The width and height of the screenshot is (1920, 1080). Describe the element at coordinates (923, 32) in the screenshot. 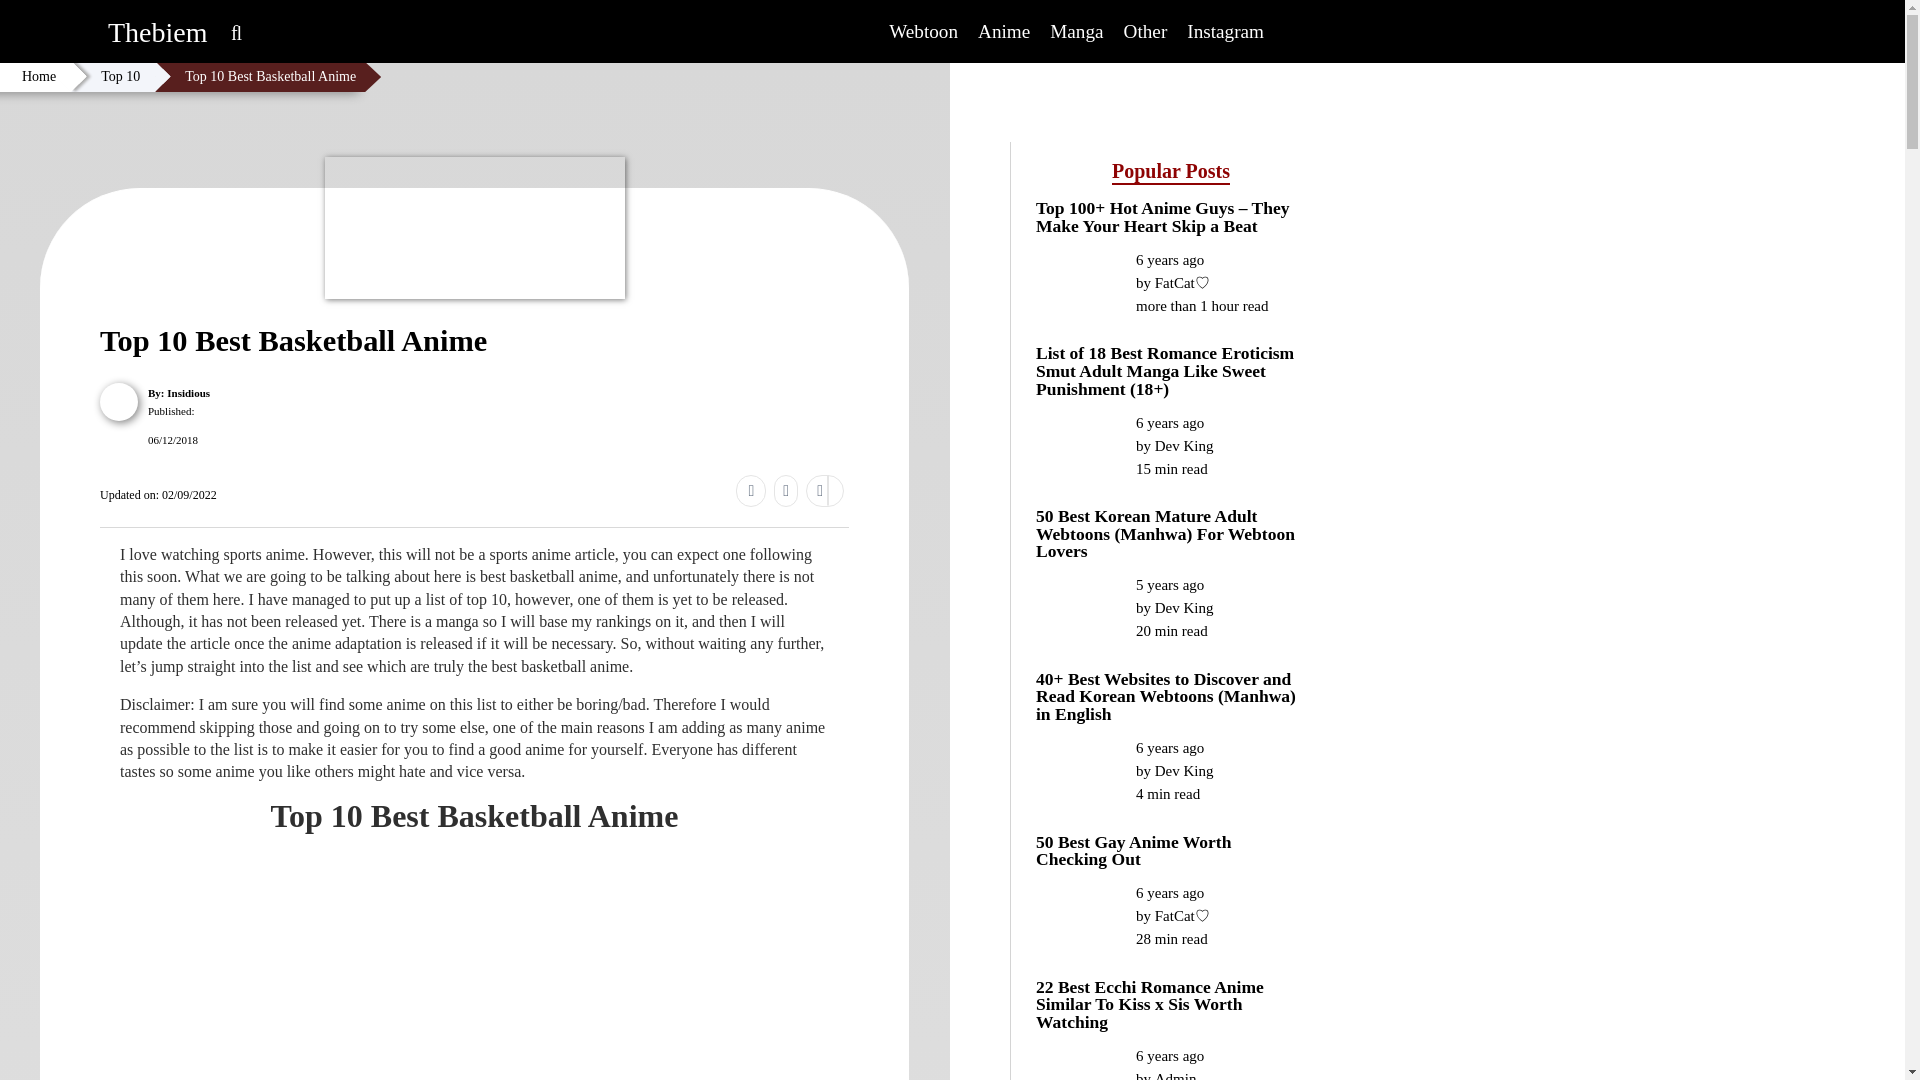

I see `Webtoon` at that location.